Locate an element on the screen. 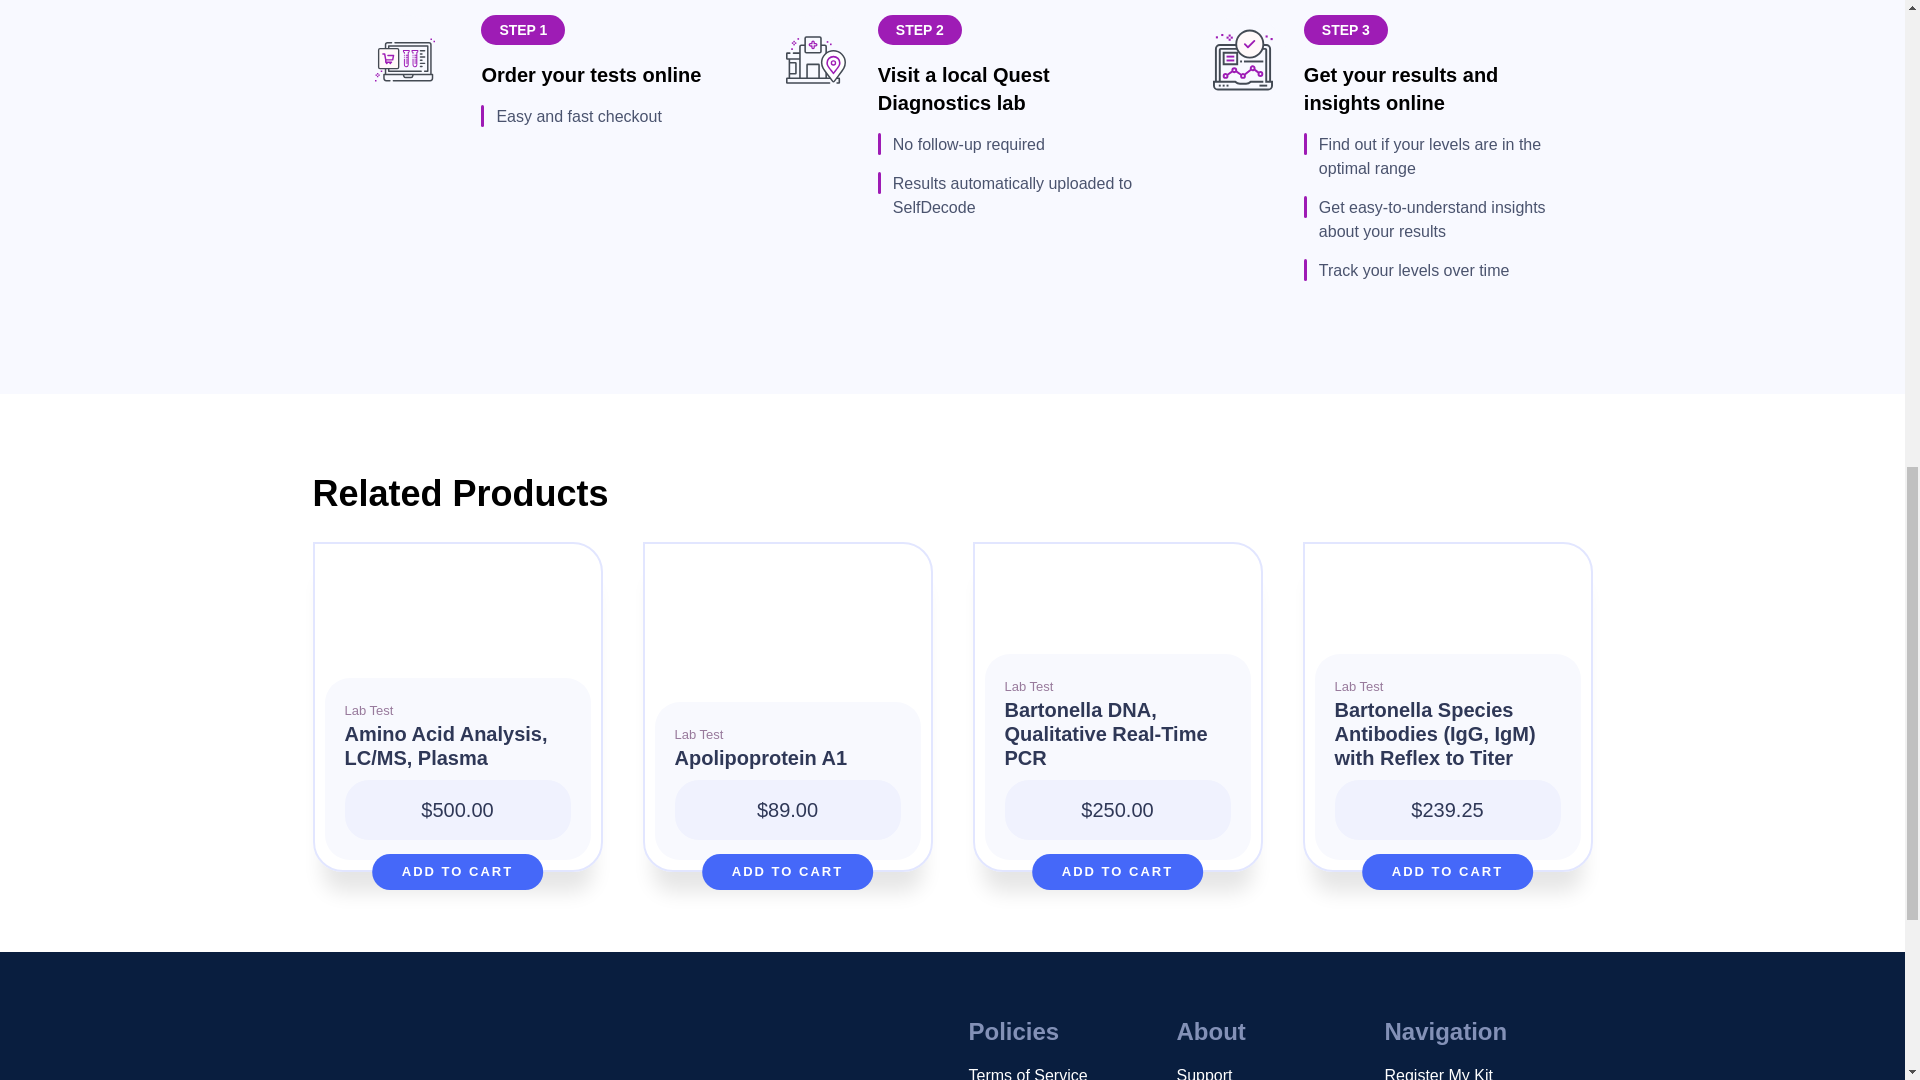 The height and width of the screenshot is (1080, 1920). ADD TO CART is located at coordinates (1448, 872).